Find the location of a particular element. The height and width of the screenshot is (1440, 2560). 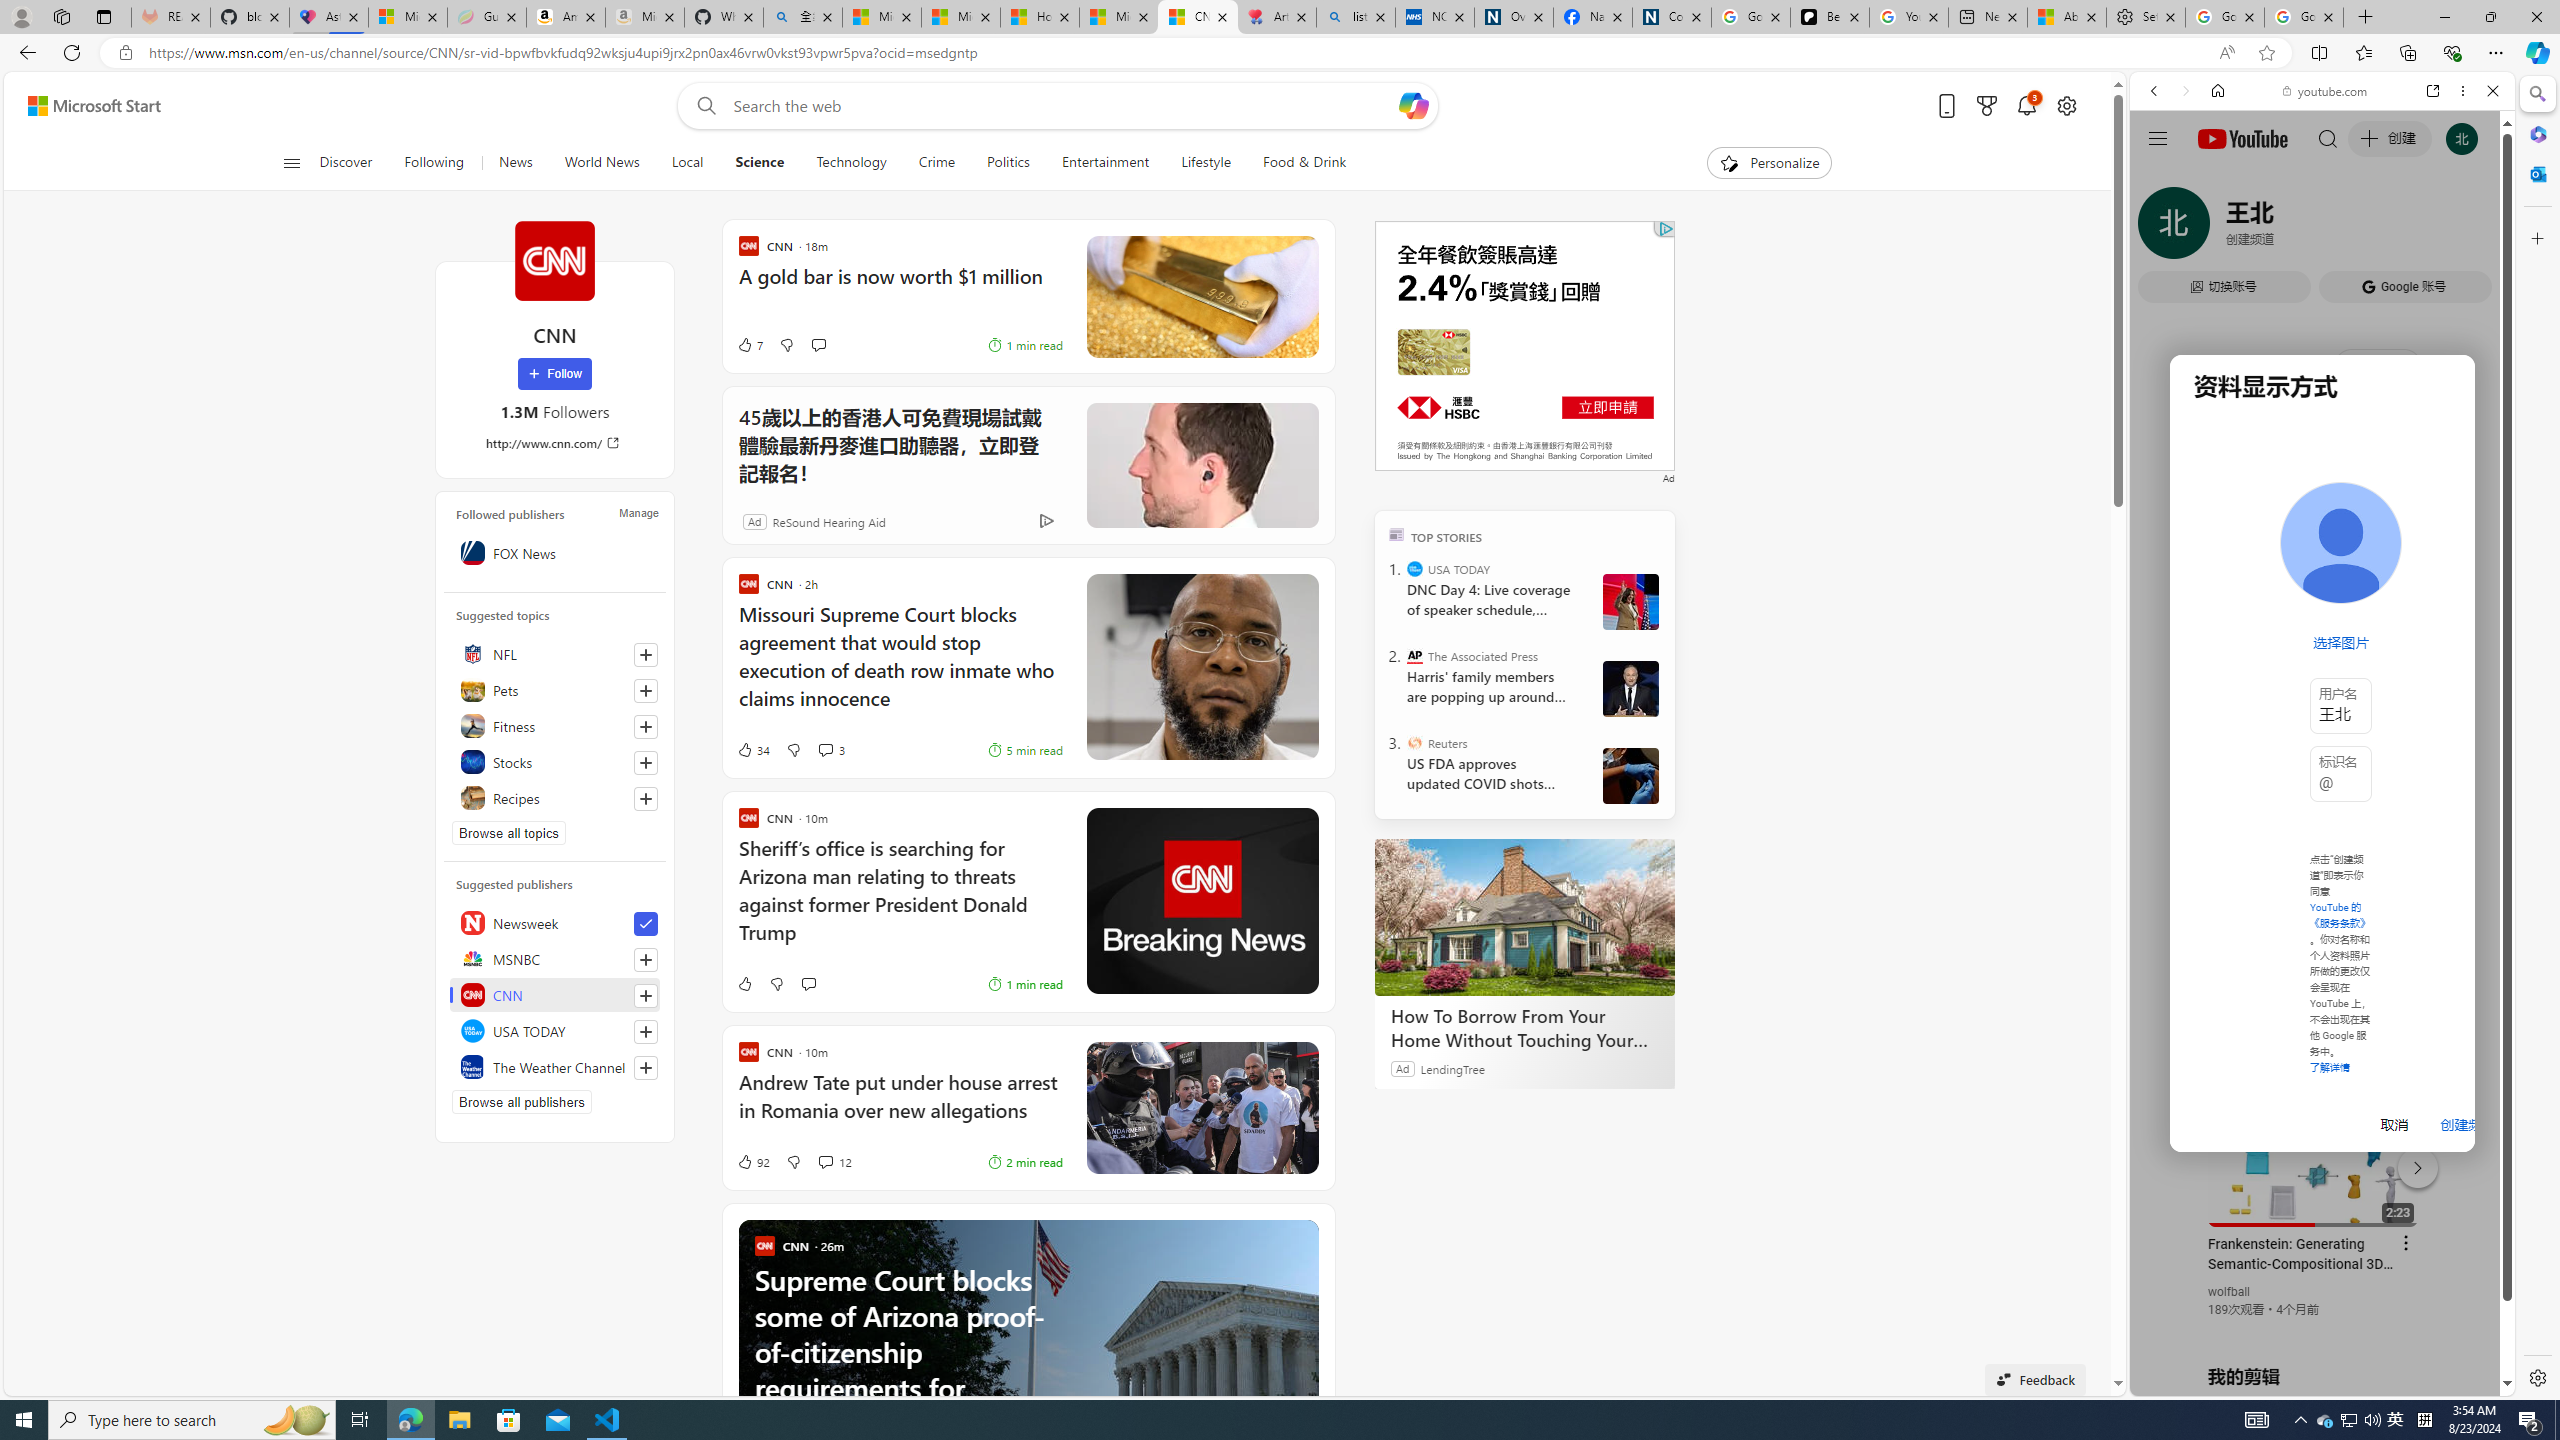

NFL is located at coordinates (555, 654).